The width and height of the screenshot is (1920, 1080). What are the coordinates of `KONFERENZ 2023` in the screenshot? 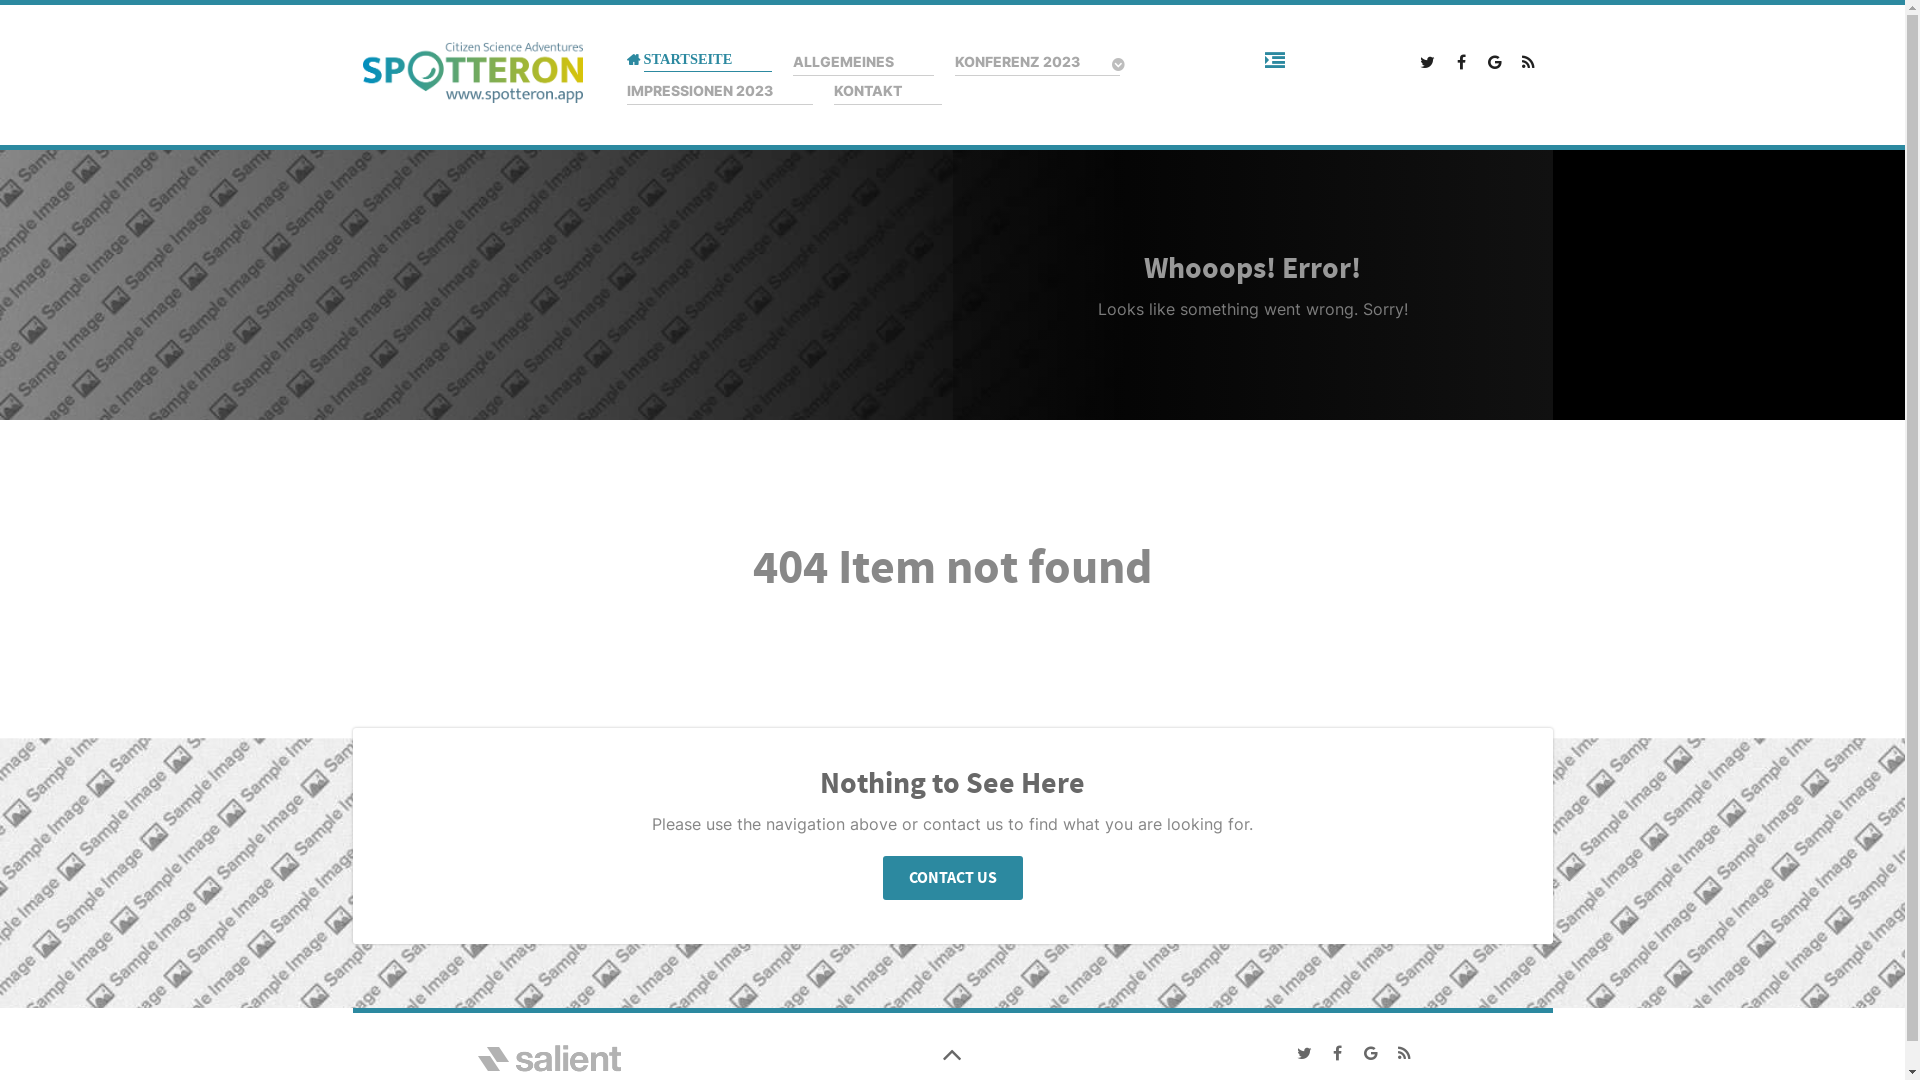 It's located at (1040, 63).